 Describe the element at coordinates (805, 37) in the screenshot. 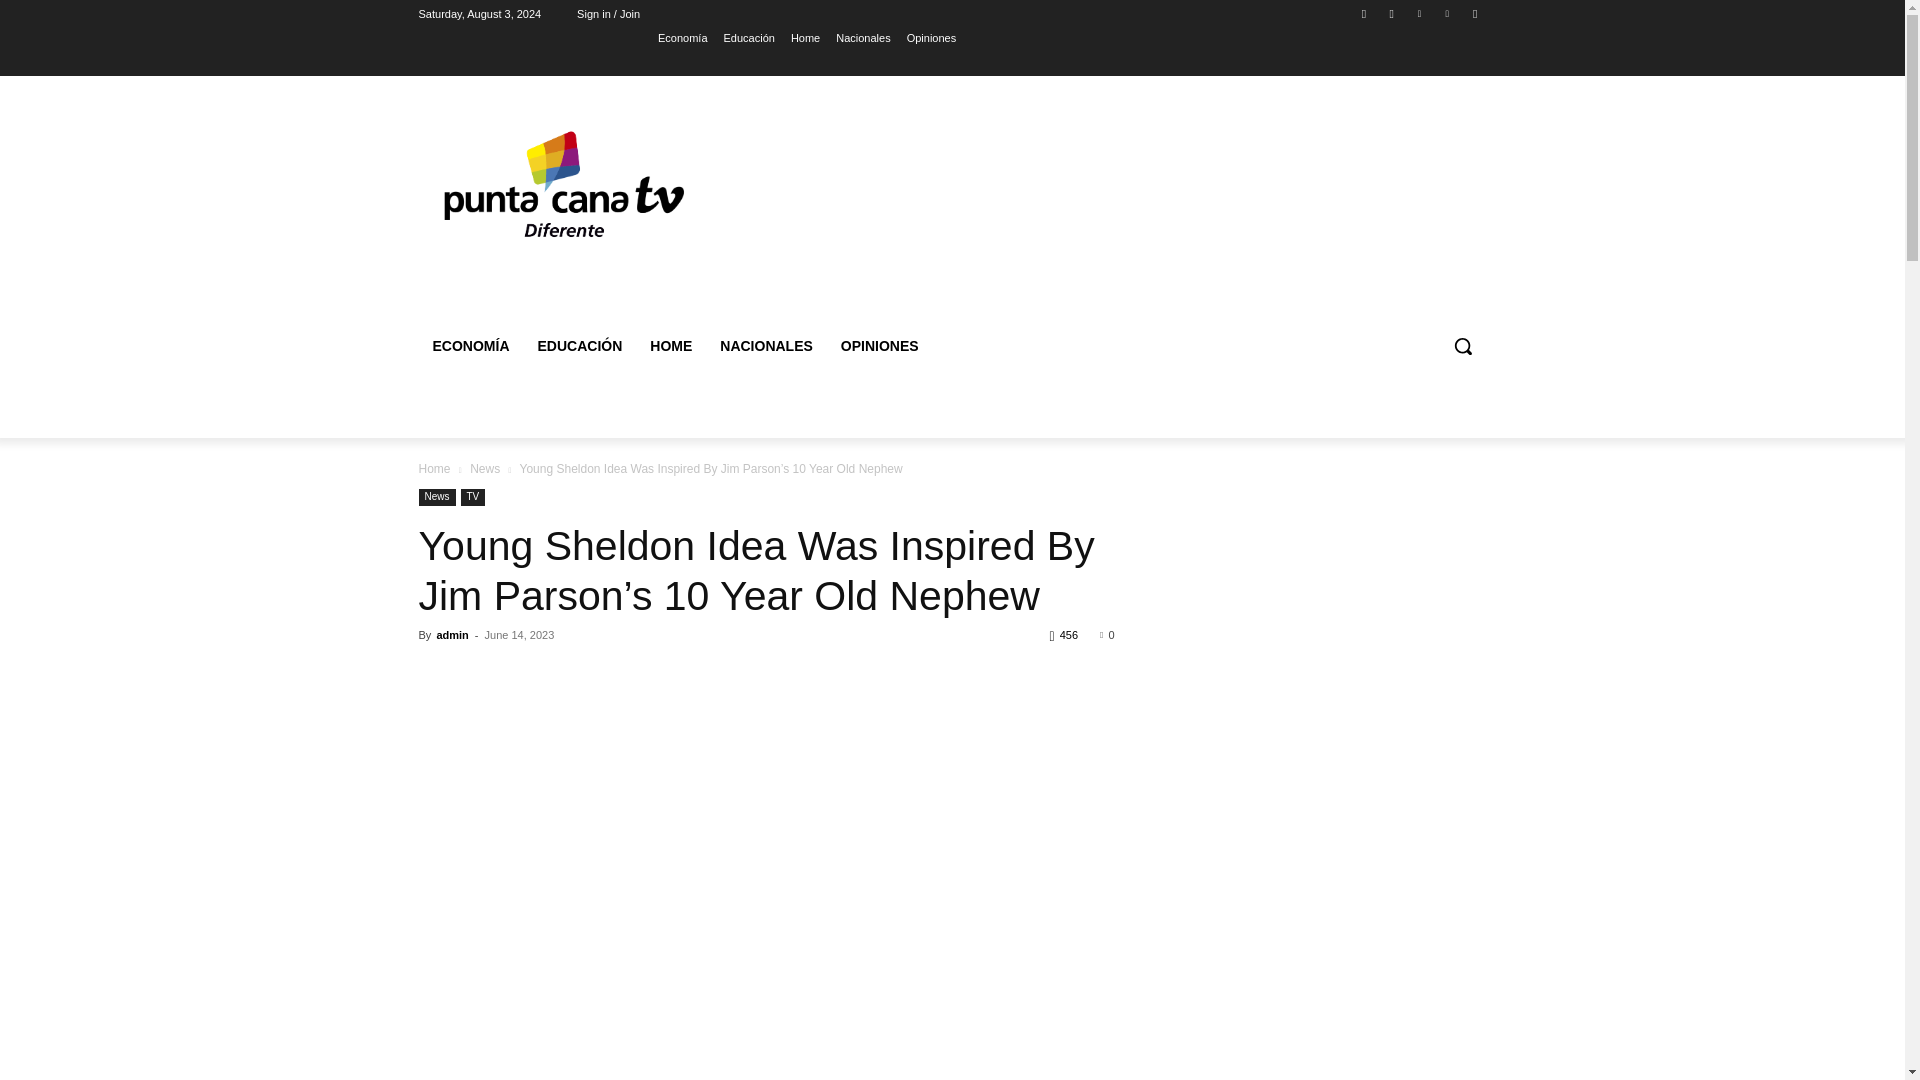

I see `Home` at that location.